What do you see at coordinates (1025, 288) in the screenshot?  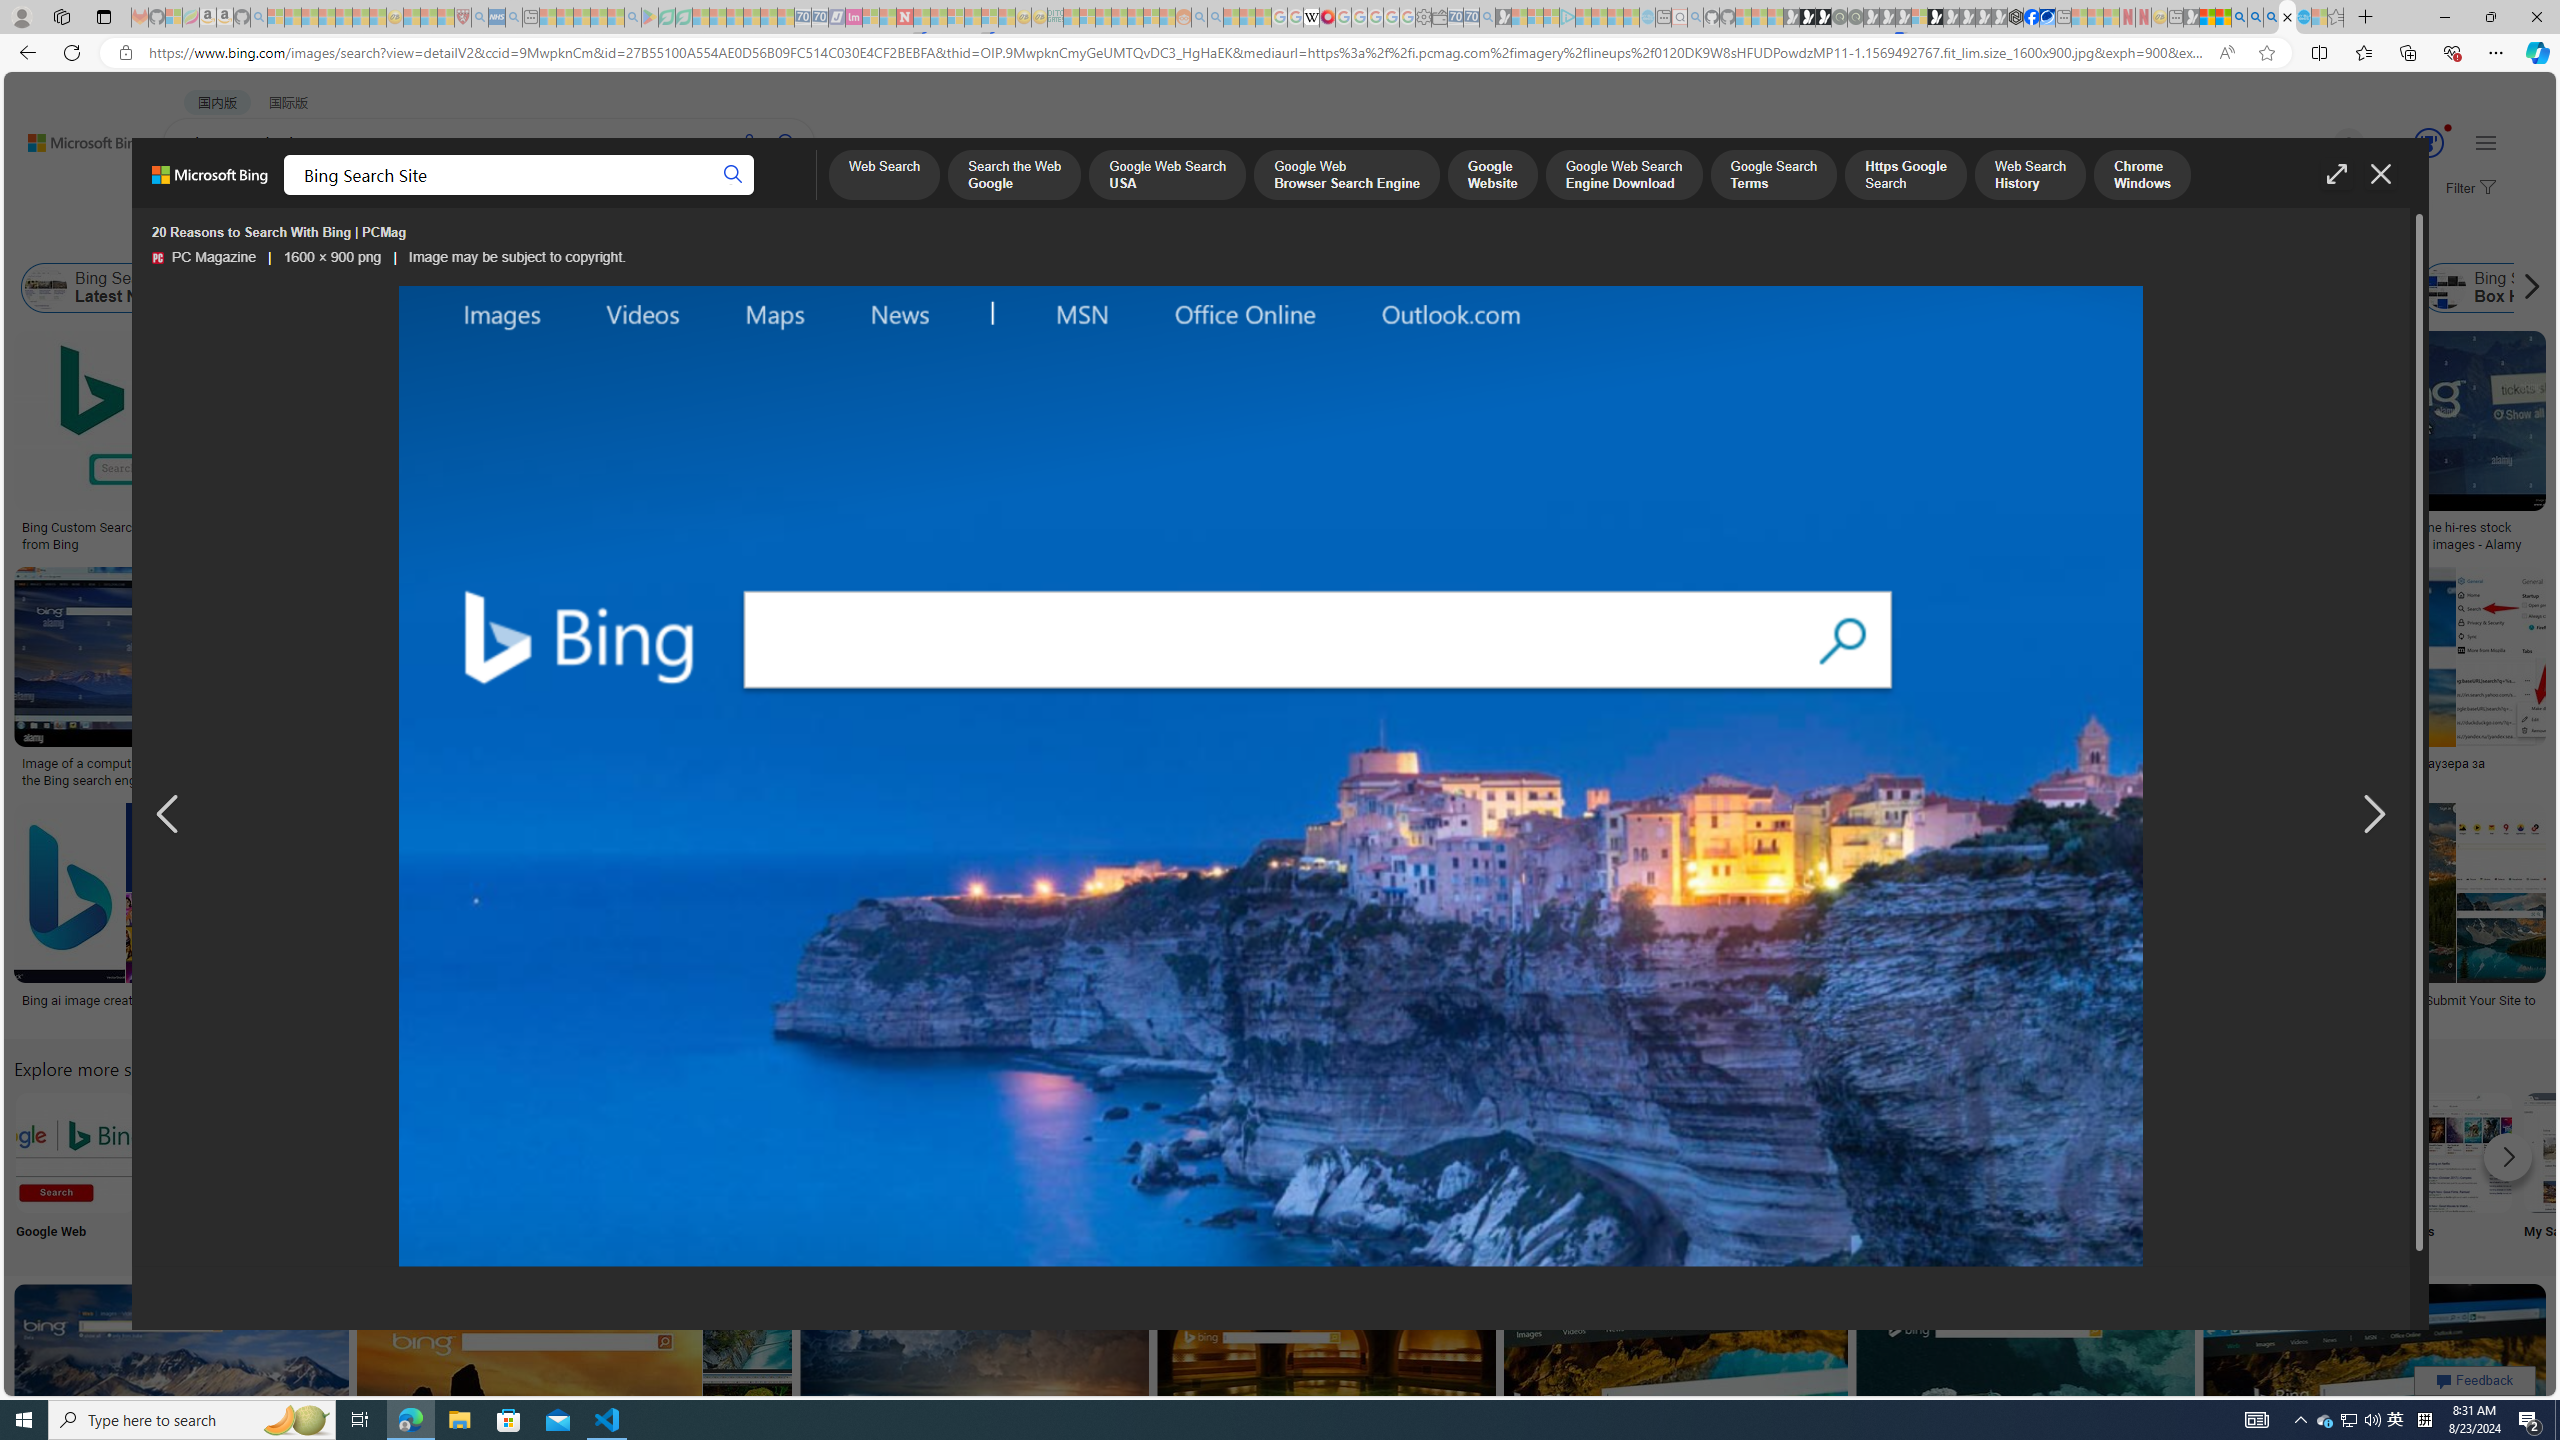 I see `Bing Search Terms` at bounding box center [1025, 288].